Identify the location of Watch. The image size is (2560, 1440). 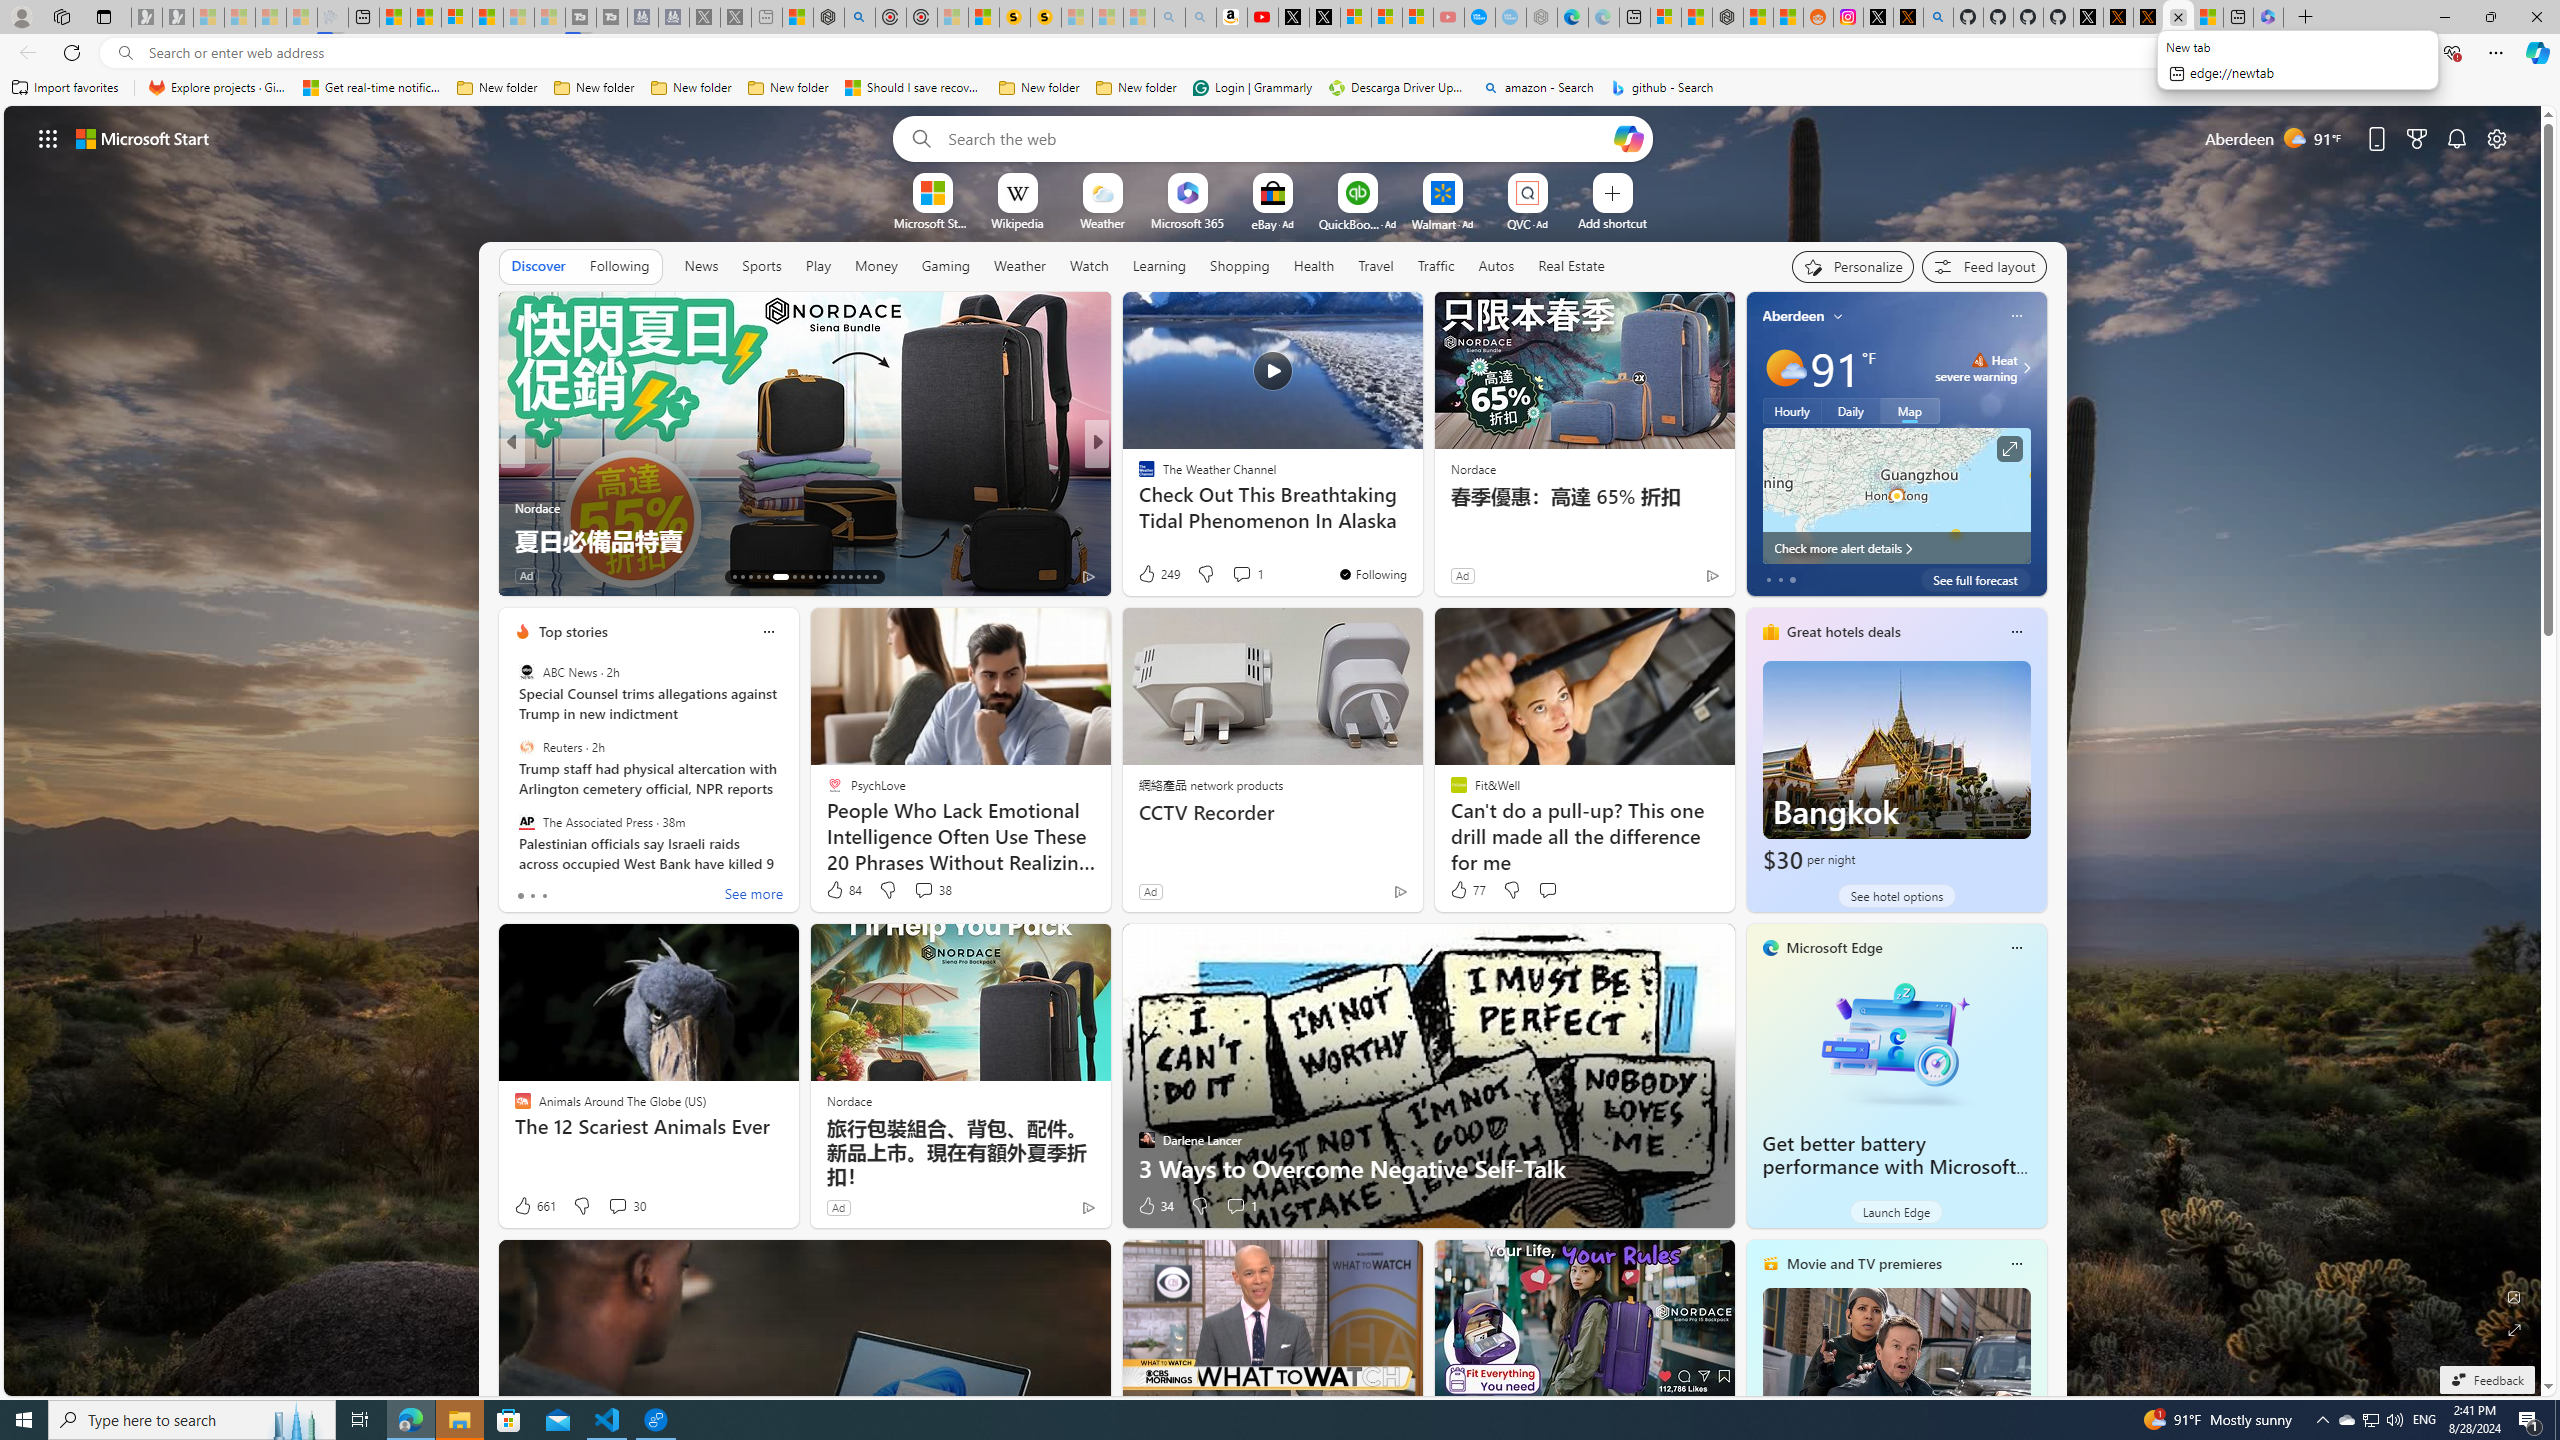
(1089, 265).